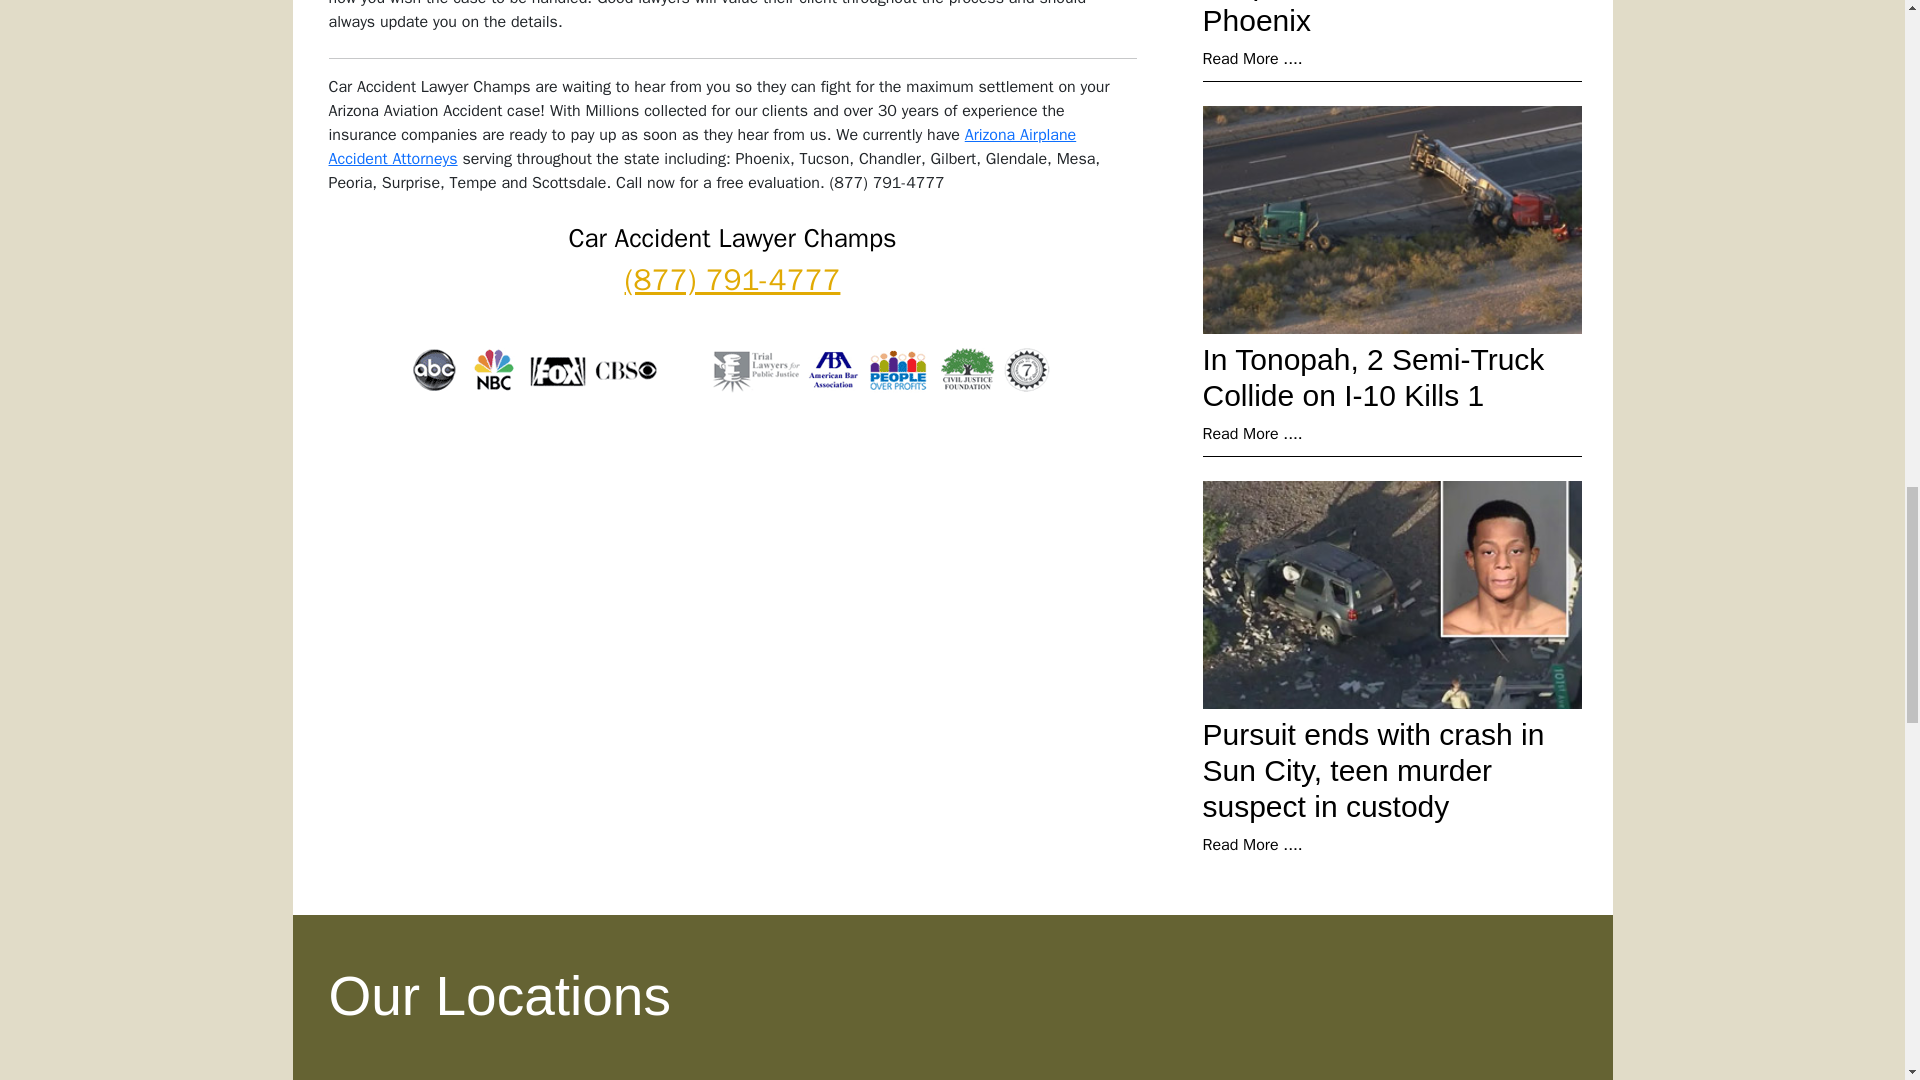  Describe the element at coordinates (702, 146) in the screenshot. I see `Arizona Airplane Accident Attorneys` at that location.